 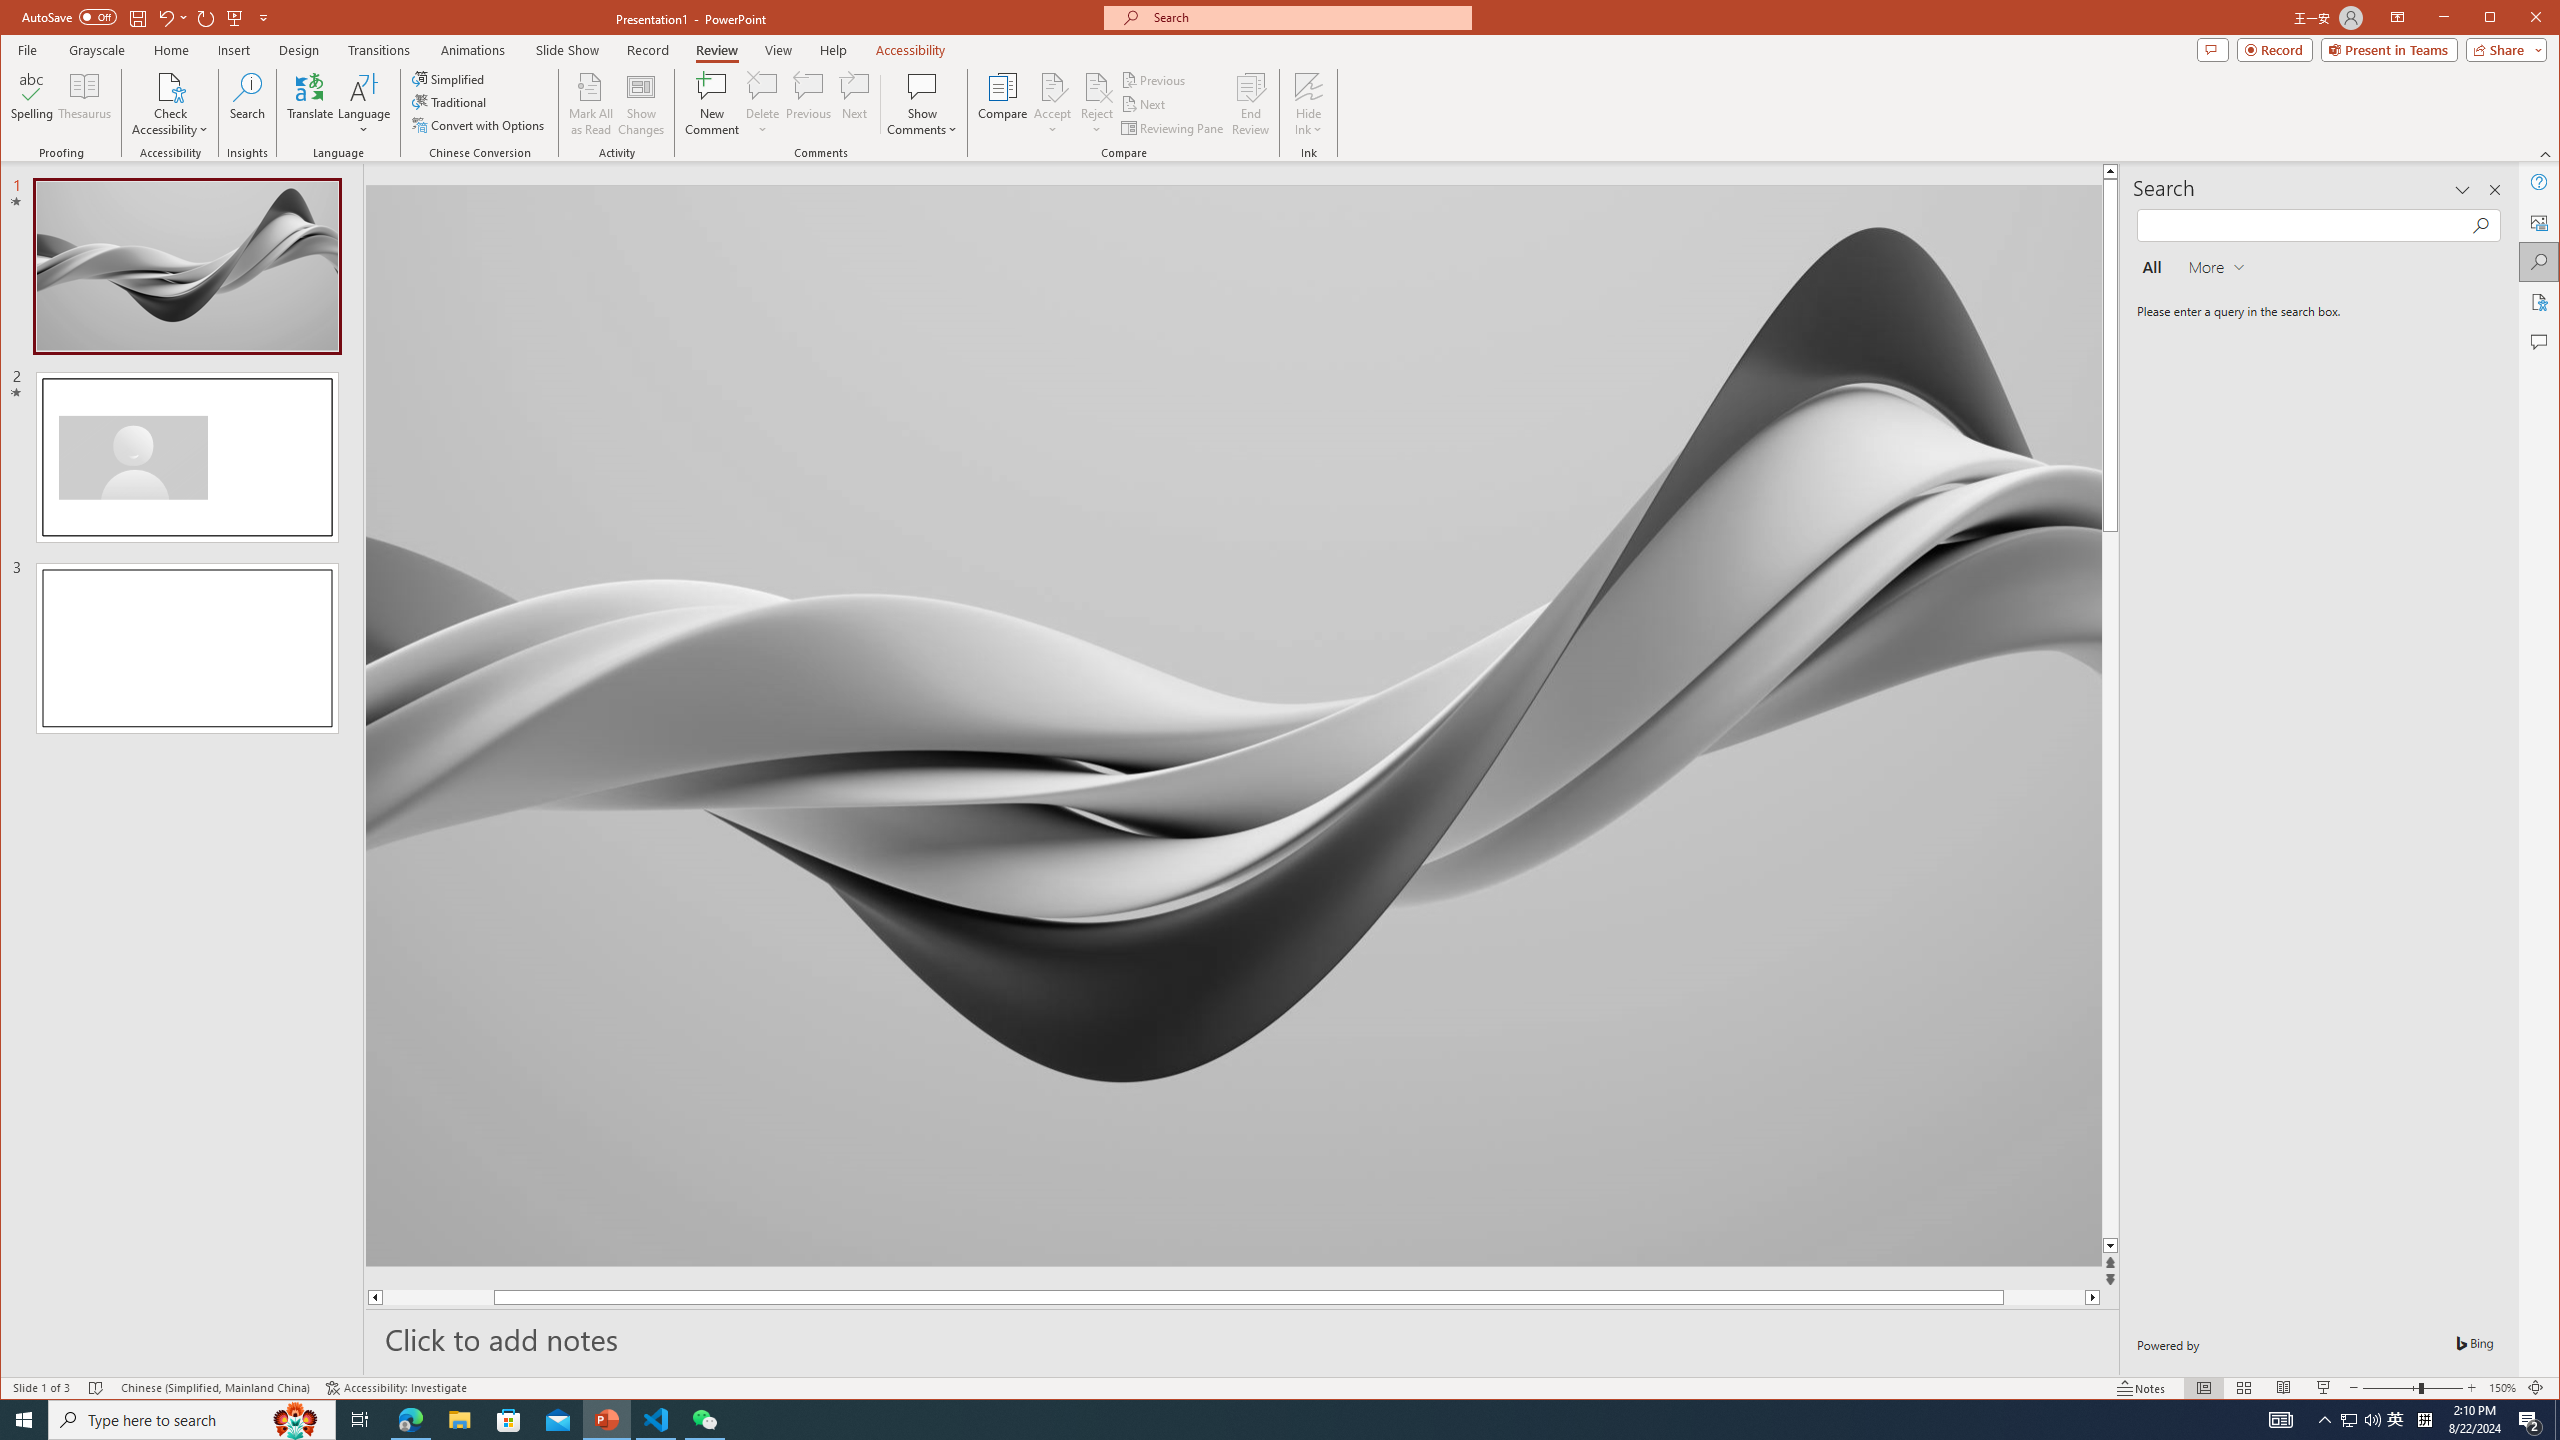 I want to click on Language, so click(x=364, y=104).